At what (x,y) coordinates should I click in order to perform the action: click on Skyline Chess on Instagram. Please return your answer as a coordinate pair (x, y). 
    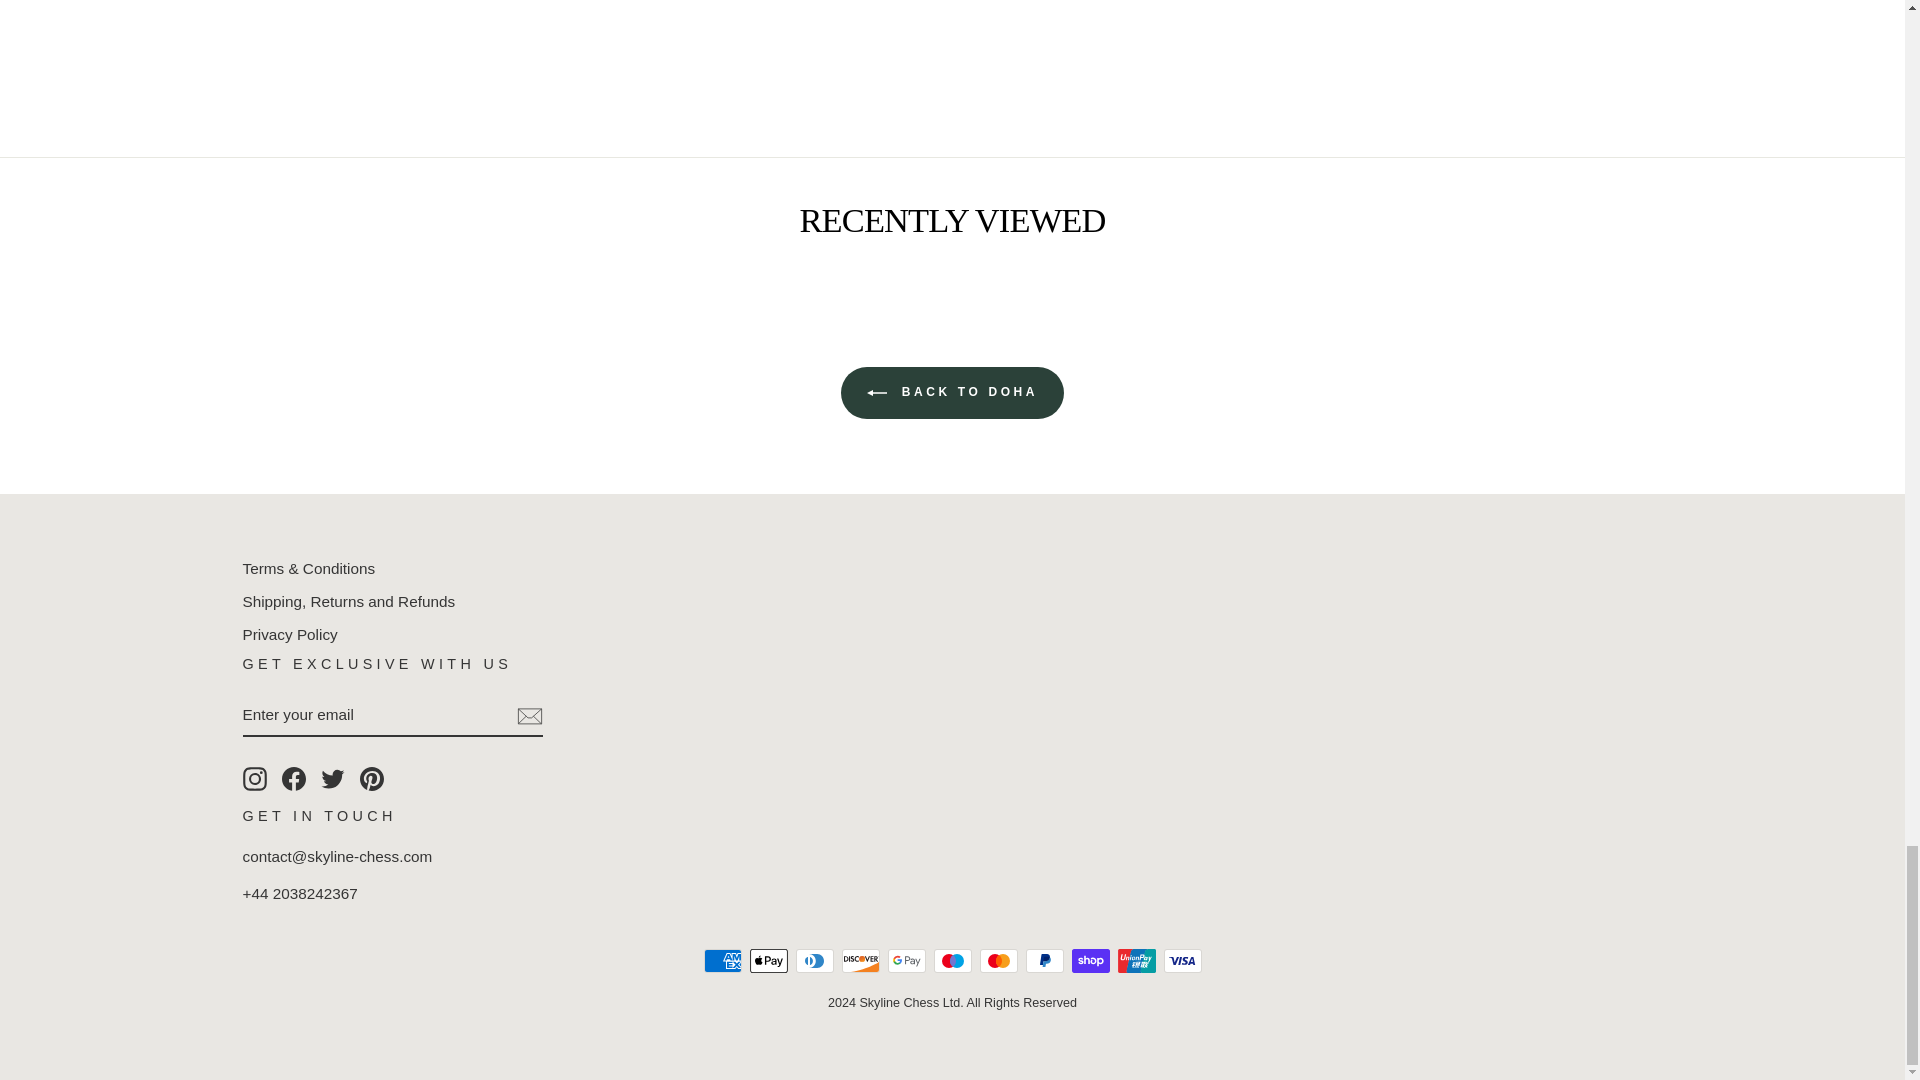
    Looking at the image, I should click on (254, 778).